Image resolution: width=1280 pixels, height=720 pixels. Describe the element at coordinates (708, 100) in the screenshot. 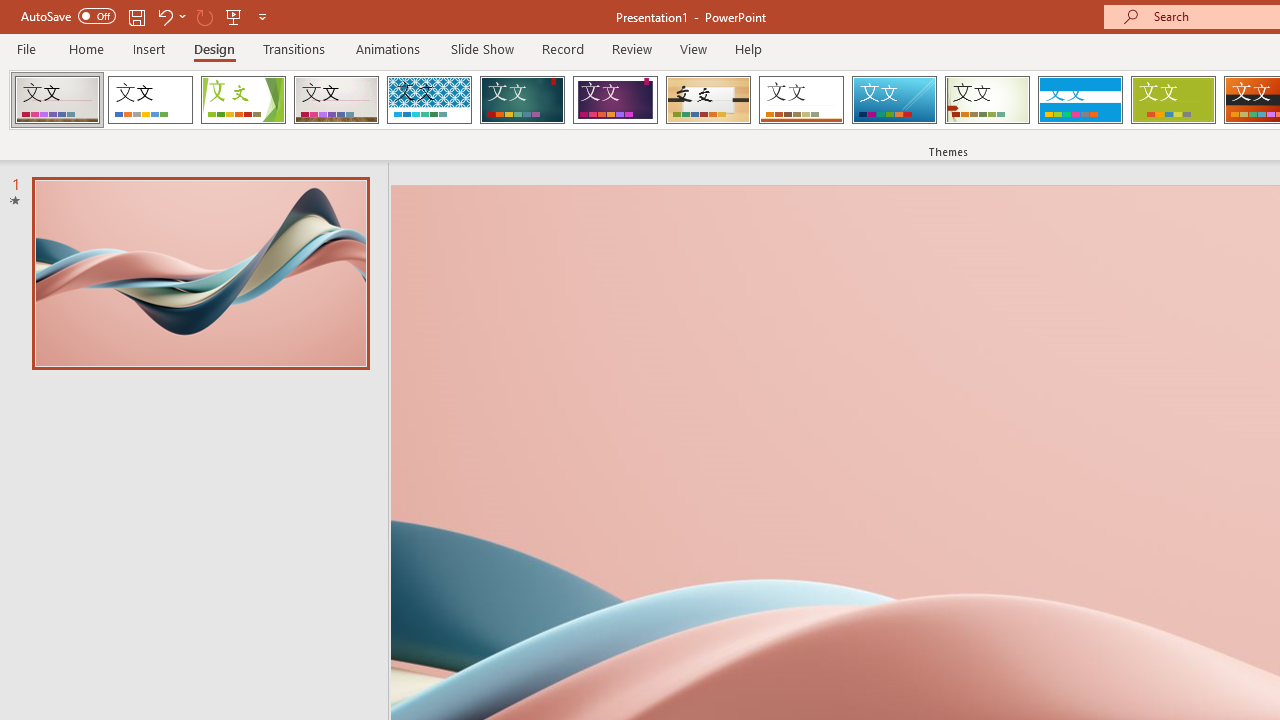

I see `Organic` at that location.